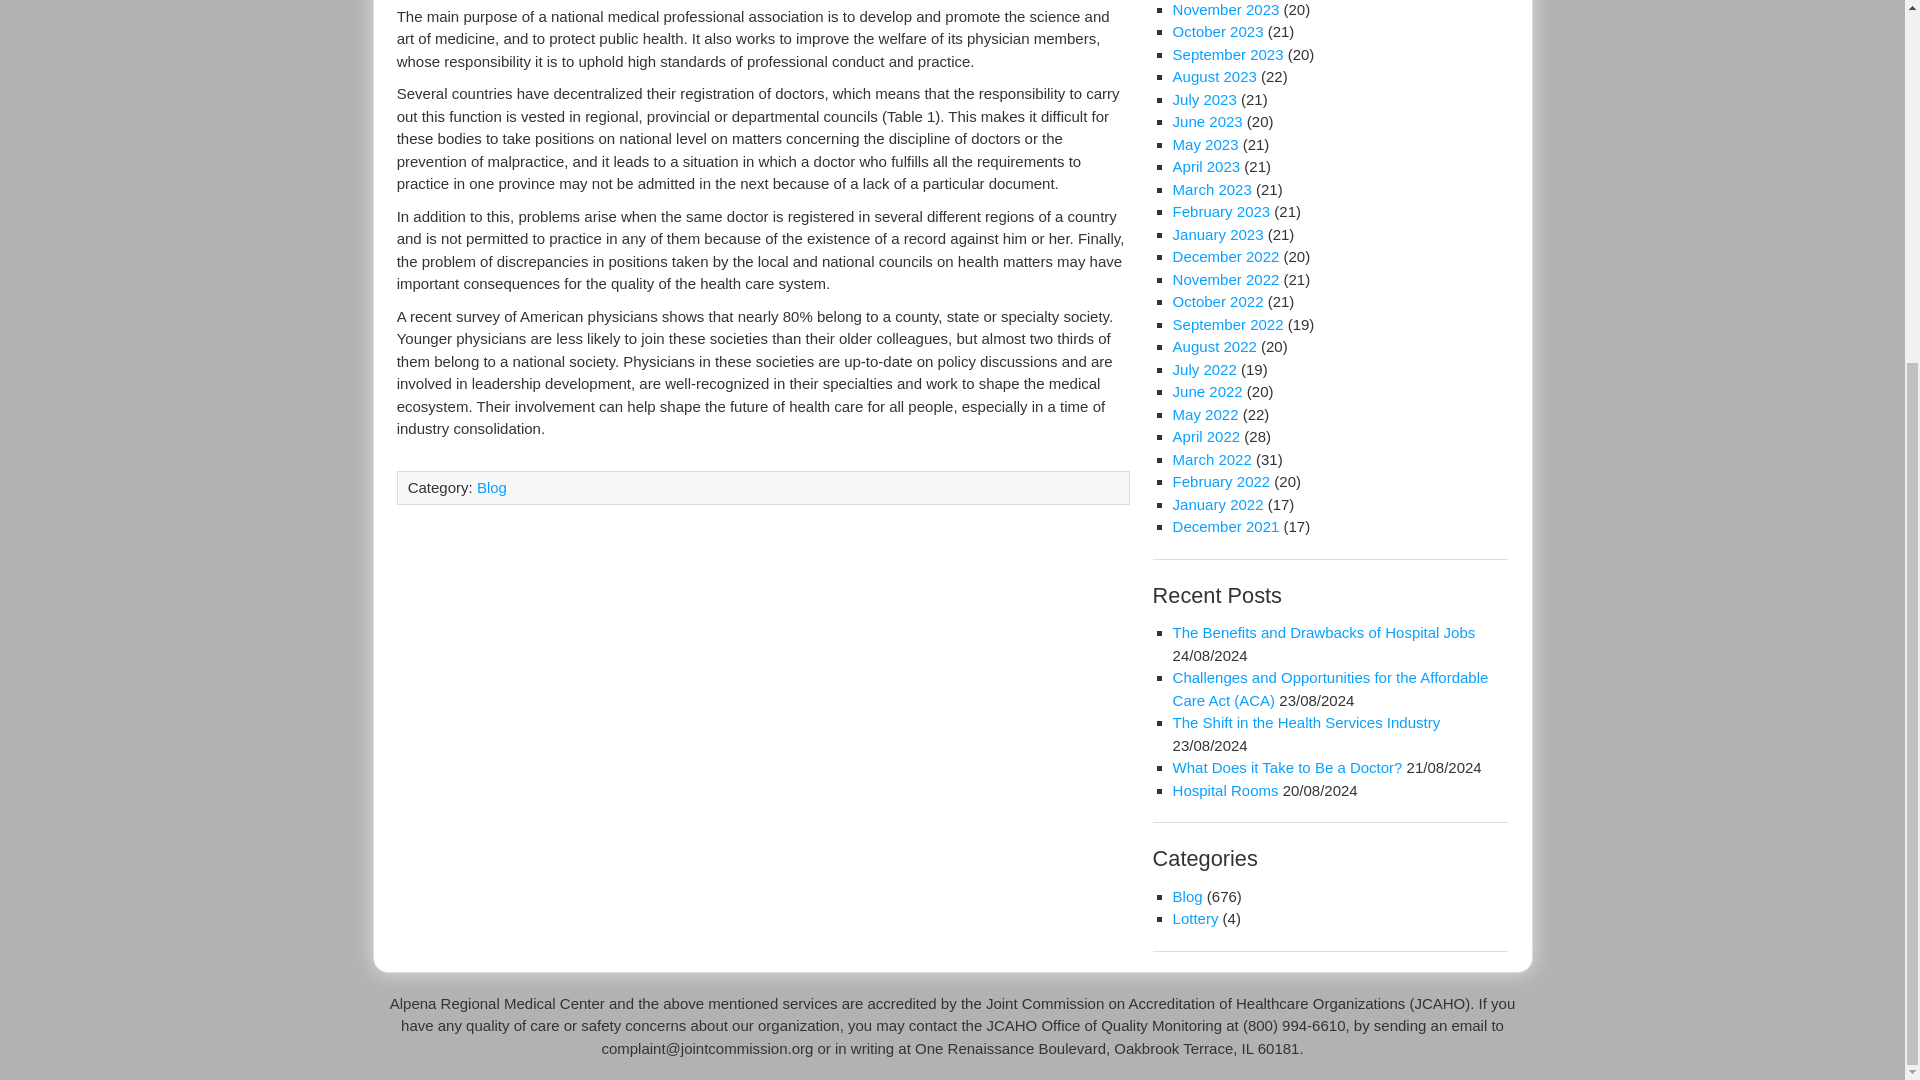 The image size is (1920, 1080). Describe the element at coordinates (1215, 76) in the screenshot. I see `August 2023` at that location.